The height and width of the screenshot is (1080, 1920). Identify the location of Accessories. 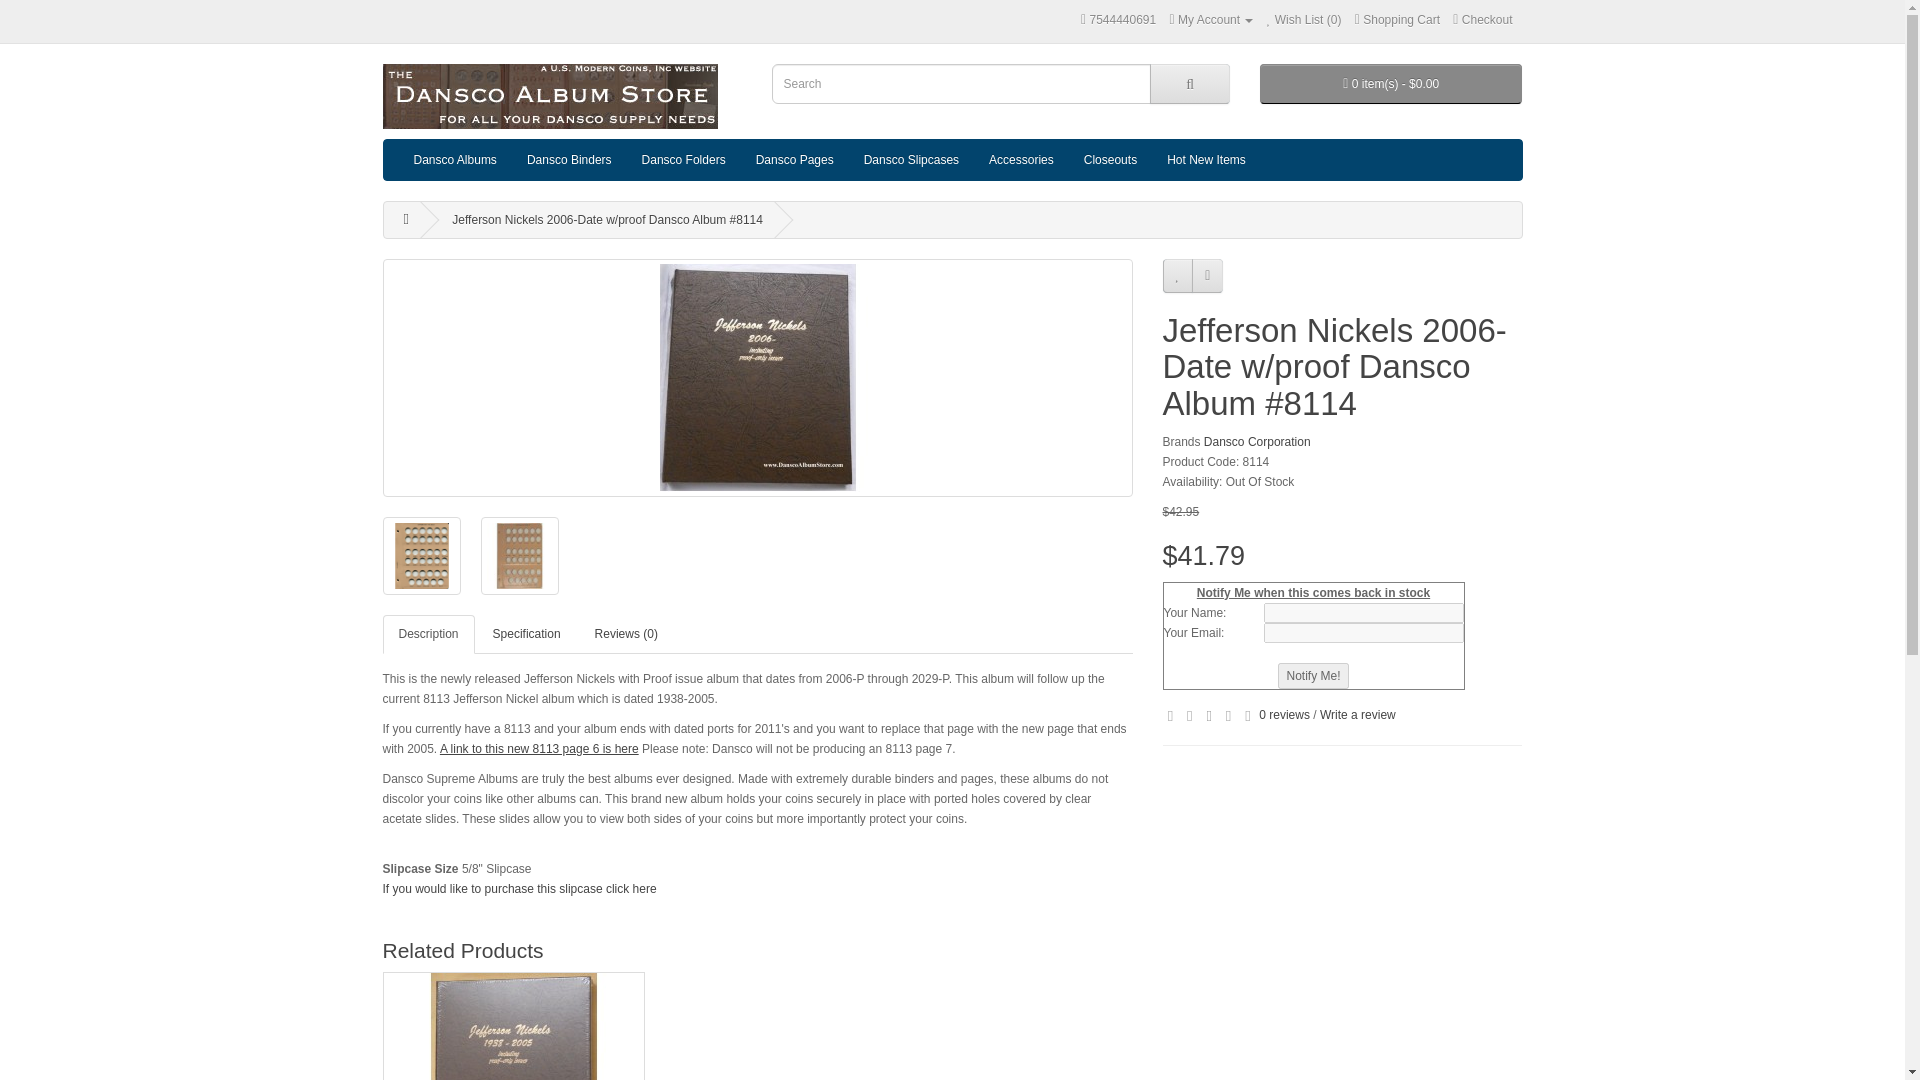
(1021, 160).